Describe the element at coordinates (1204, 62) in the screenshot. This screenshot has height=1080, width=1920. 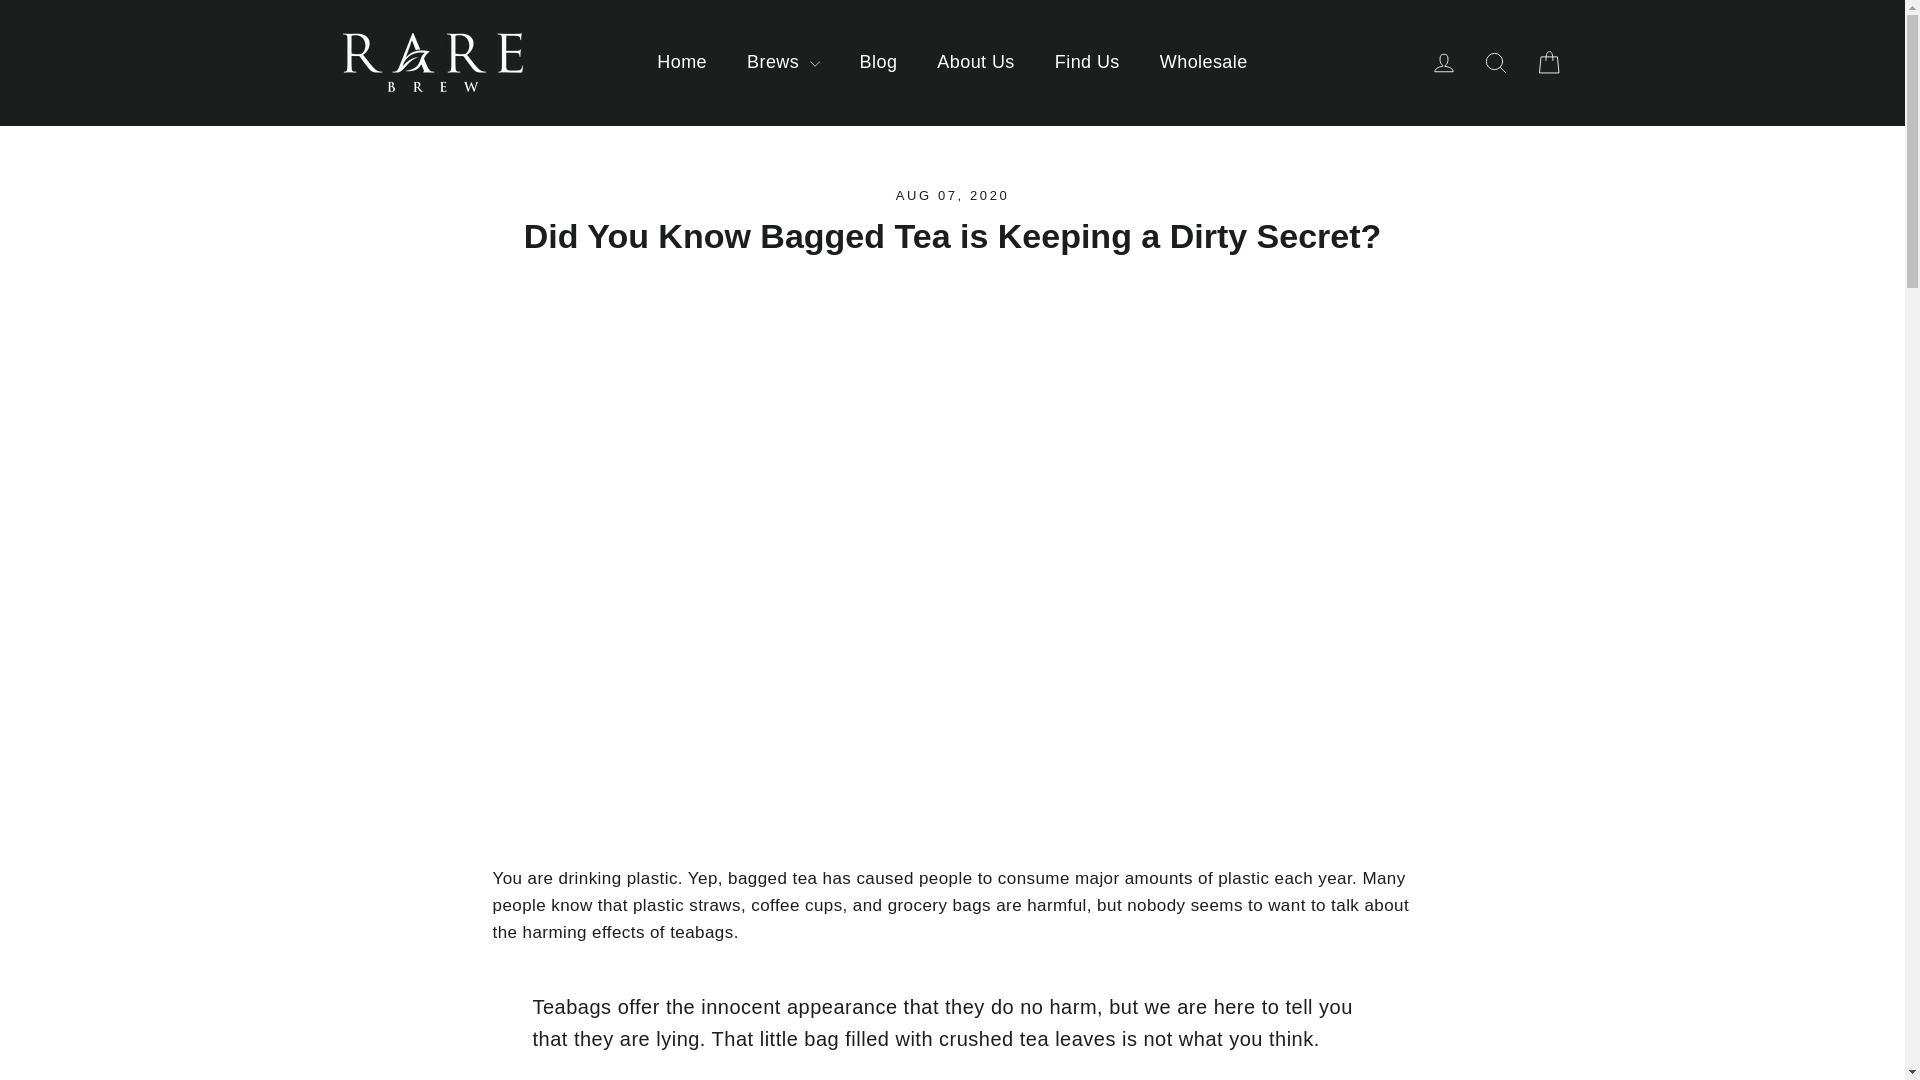
I see `Wholesale` at that location.